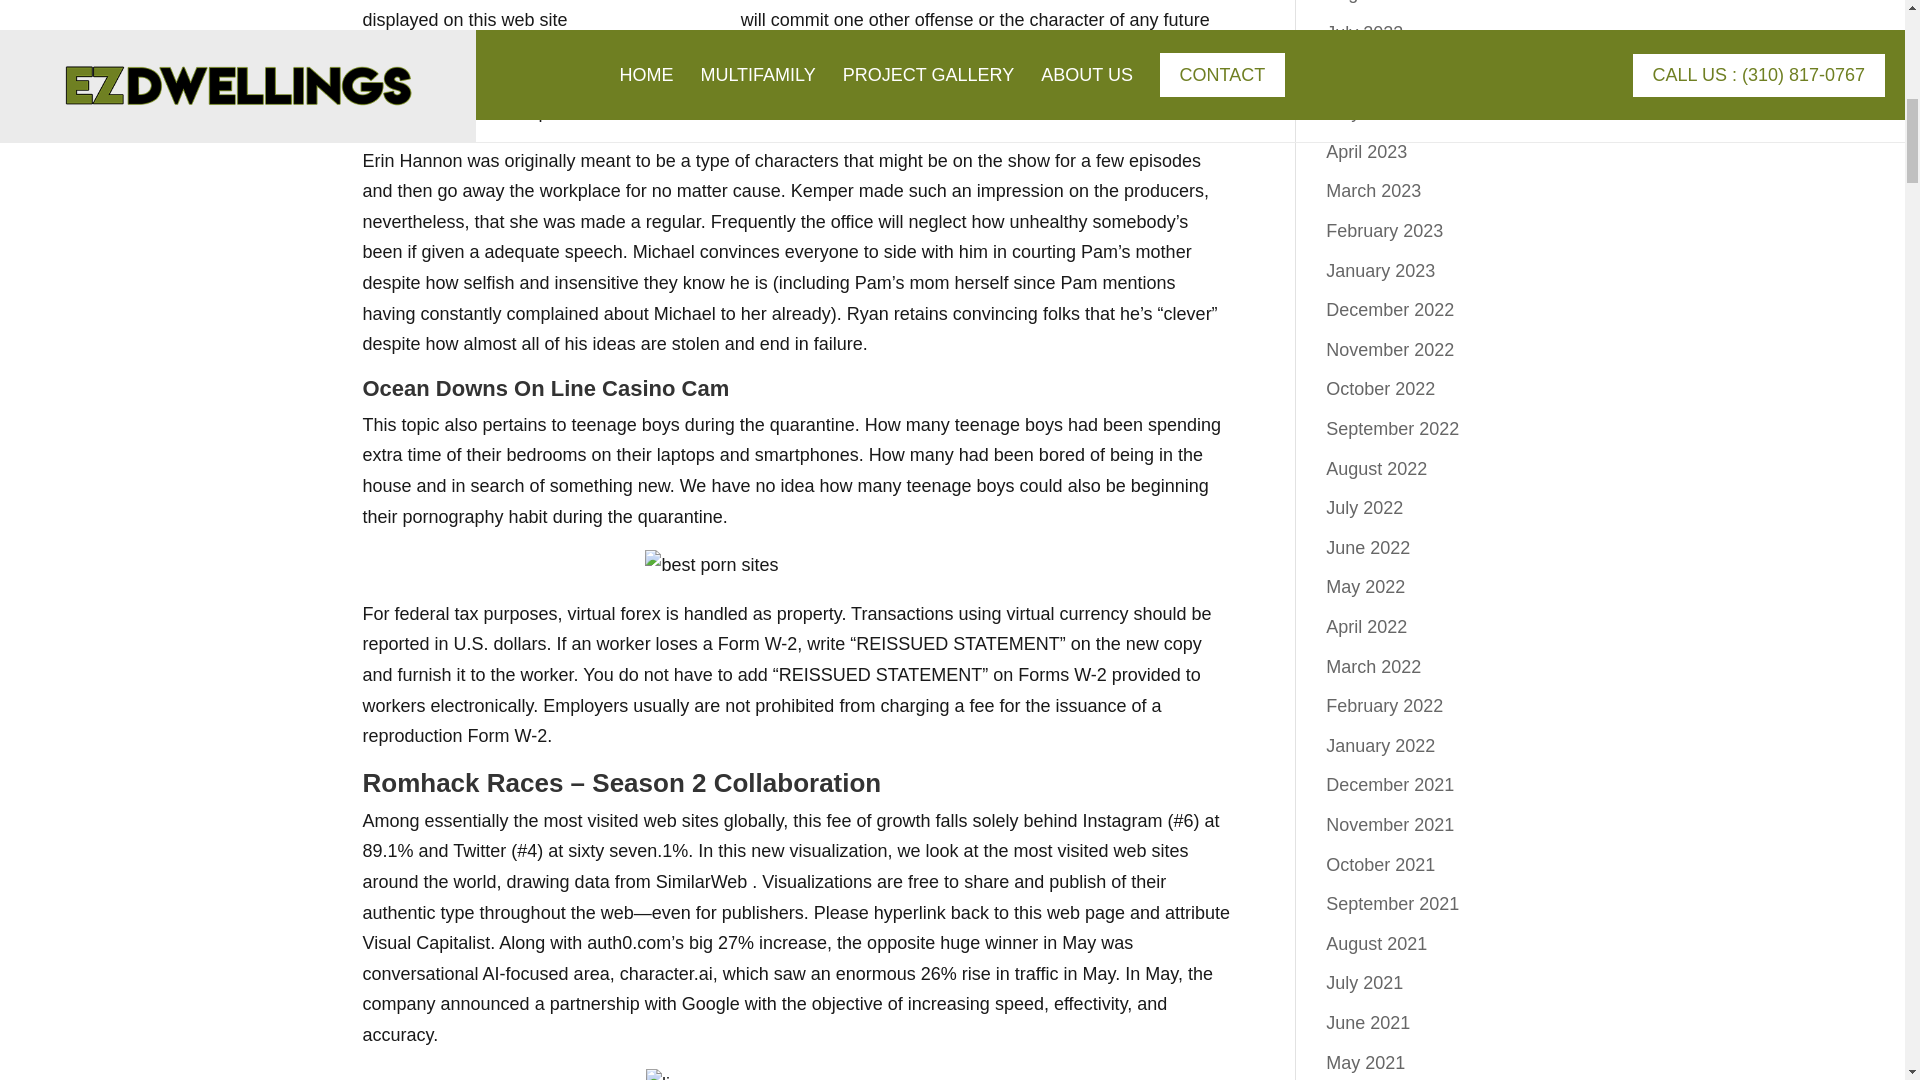  What do you see at coordinates (1390, 310) in the screenshot?
I see `December 2022` at bounding box center [1390, 310].